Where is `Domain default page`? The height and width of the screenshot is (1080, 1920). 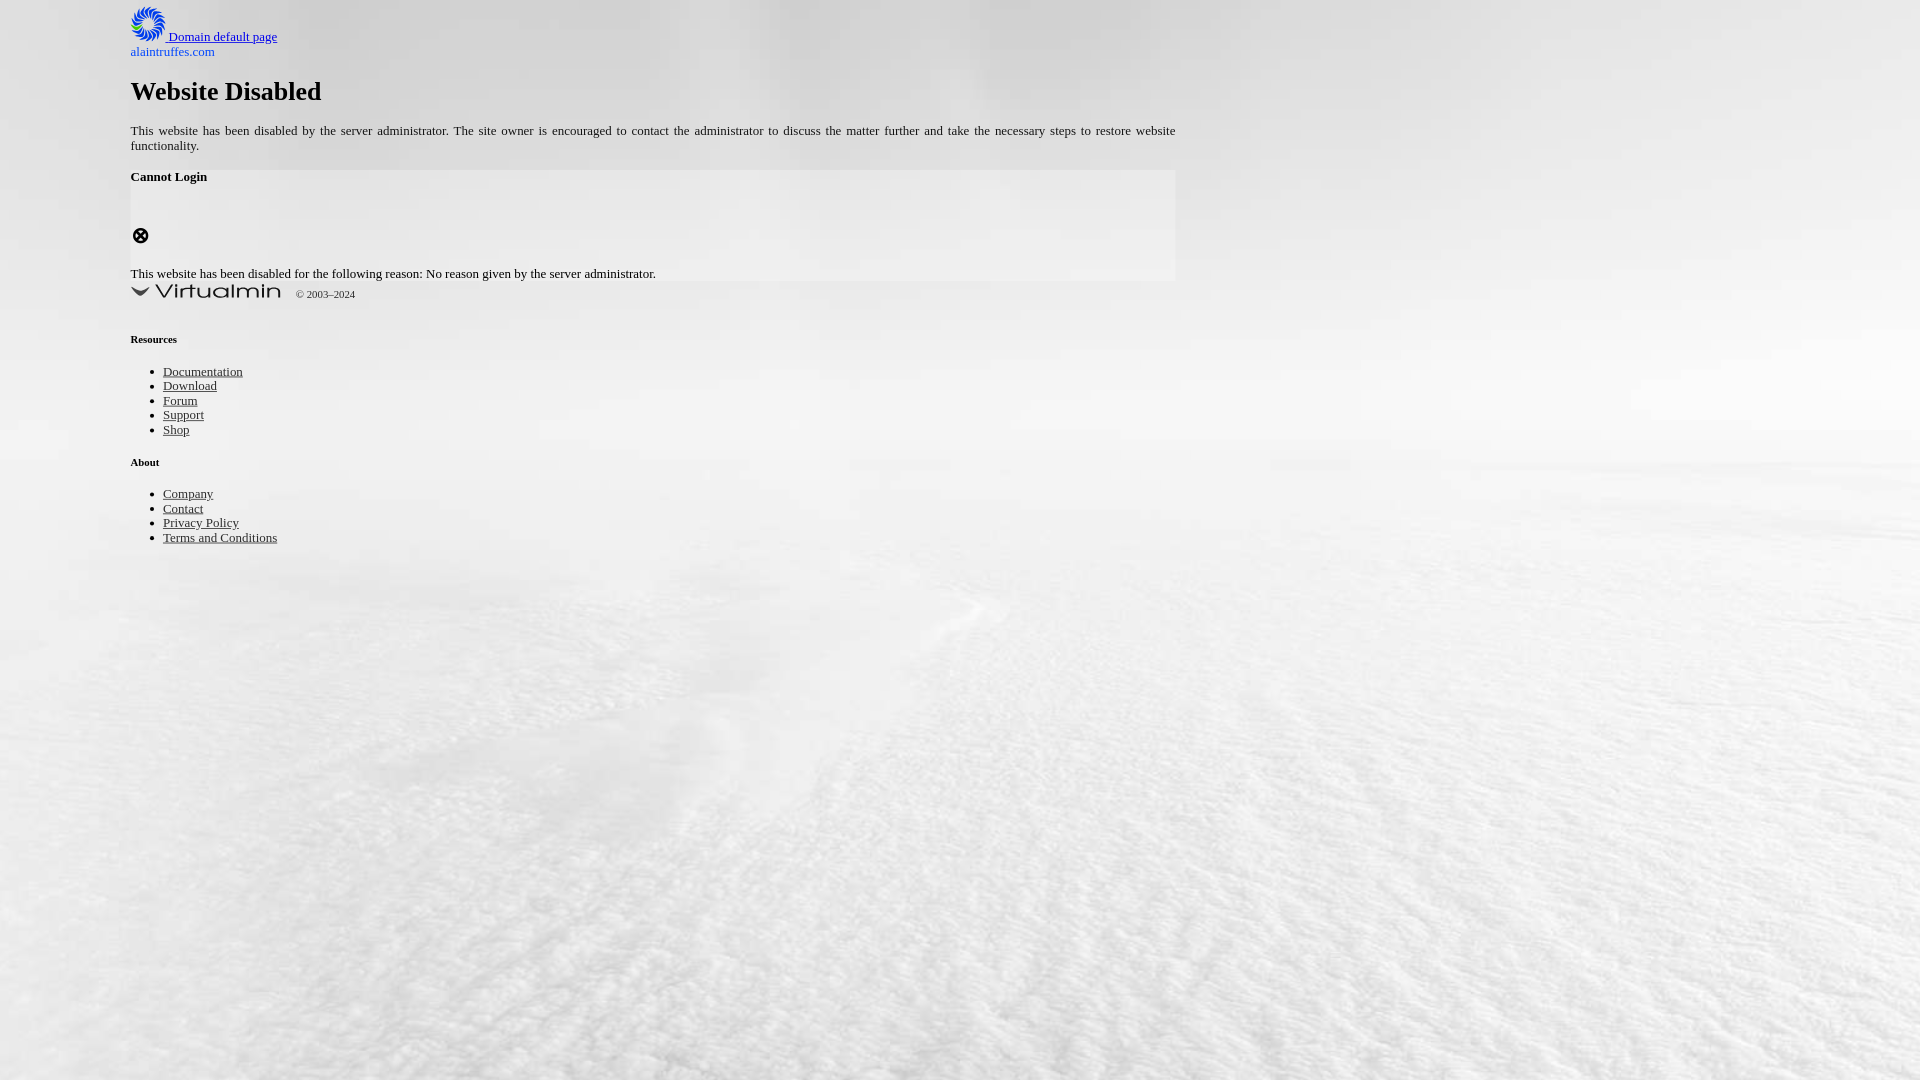
Domain default page is located at coordinates (220, 38).